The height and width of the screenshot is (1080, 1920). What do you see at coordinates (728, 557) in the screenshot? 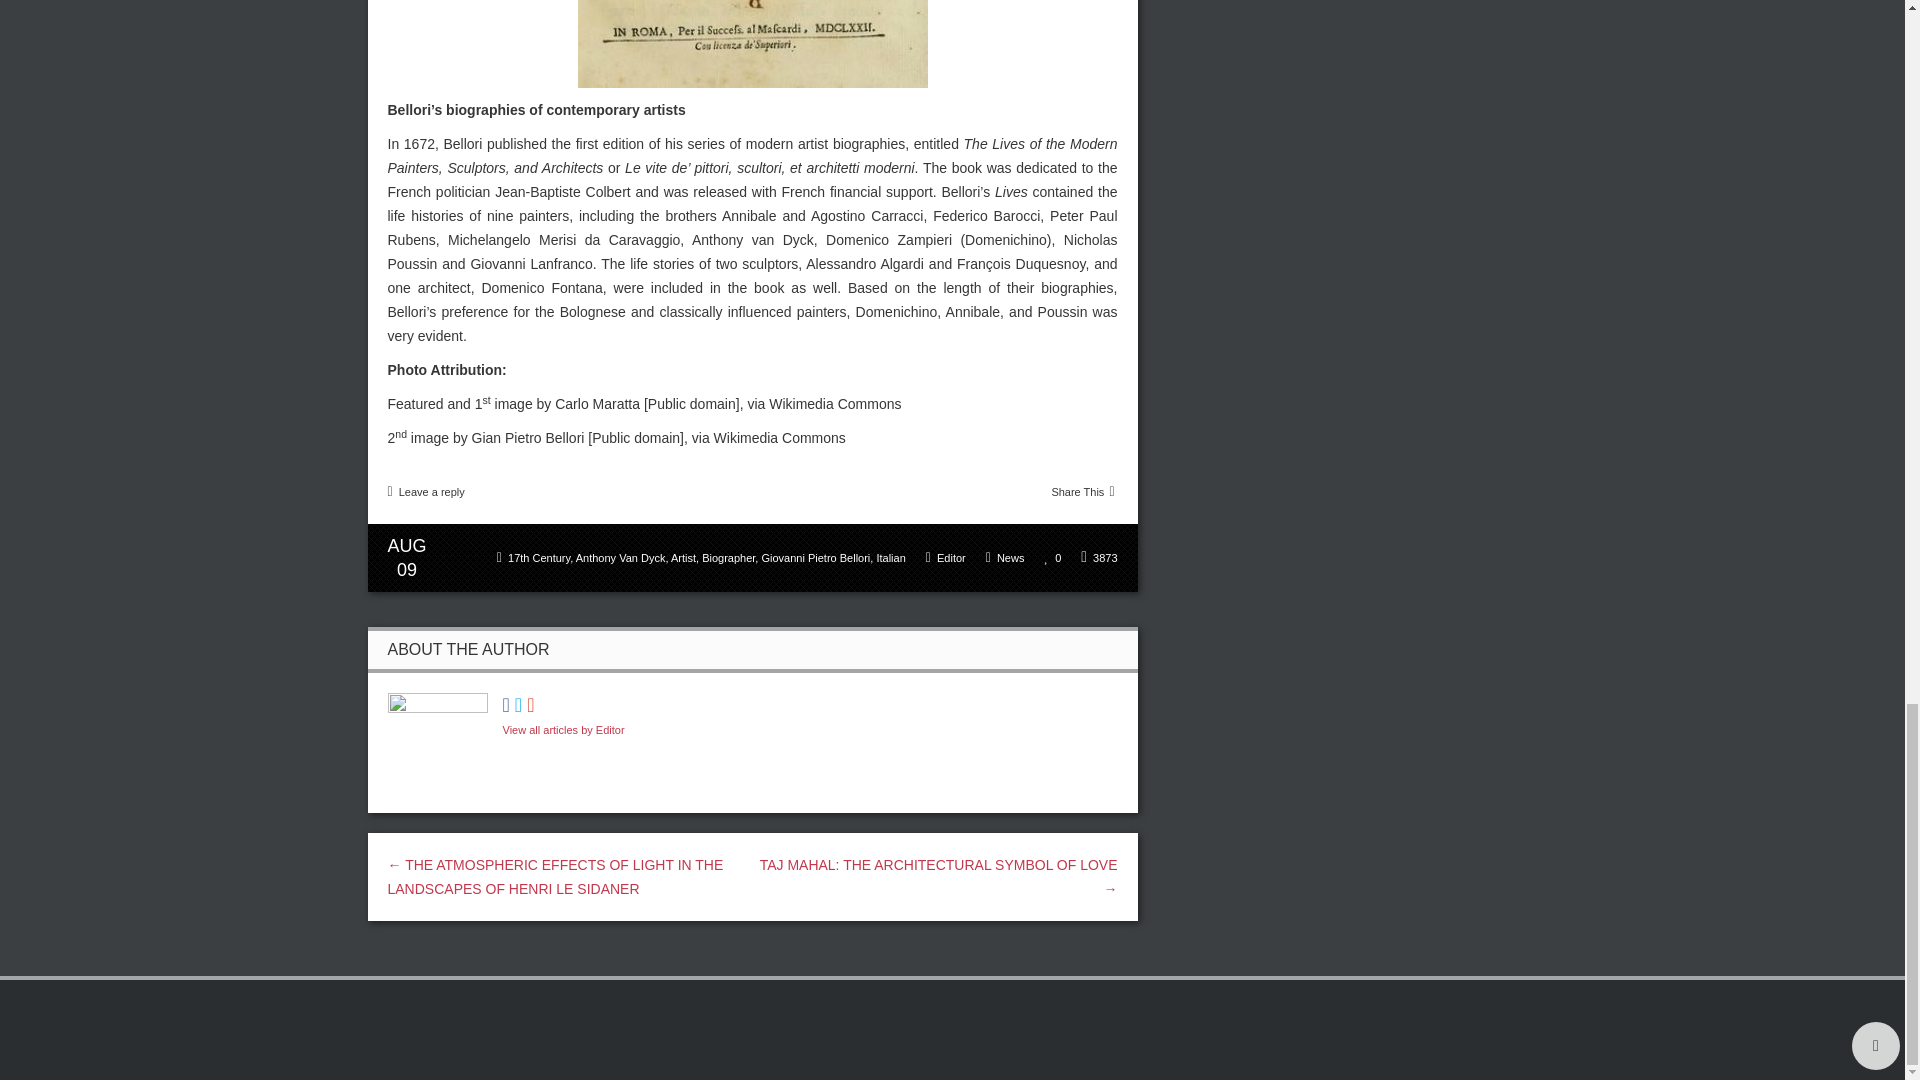
I see `Biographer` at bounding box center [728, 557].